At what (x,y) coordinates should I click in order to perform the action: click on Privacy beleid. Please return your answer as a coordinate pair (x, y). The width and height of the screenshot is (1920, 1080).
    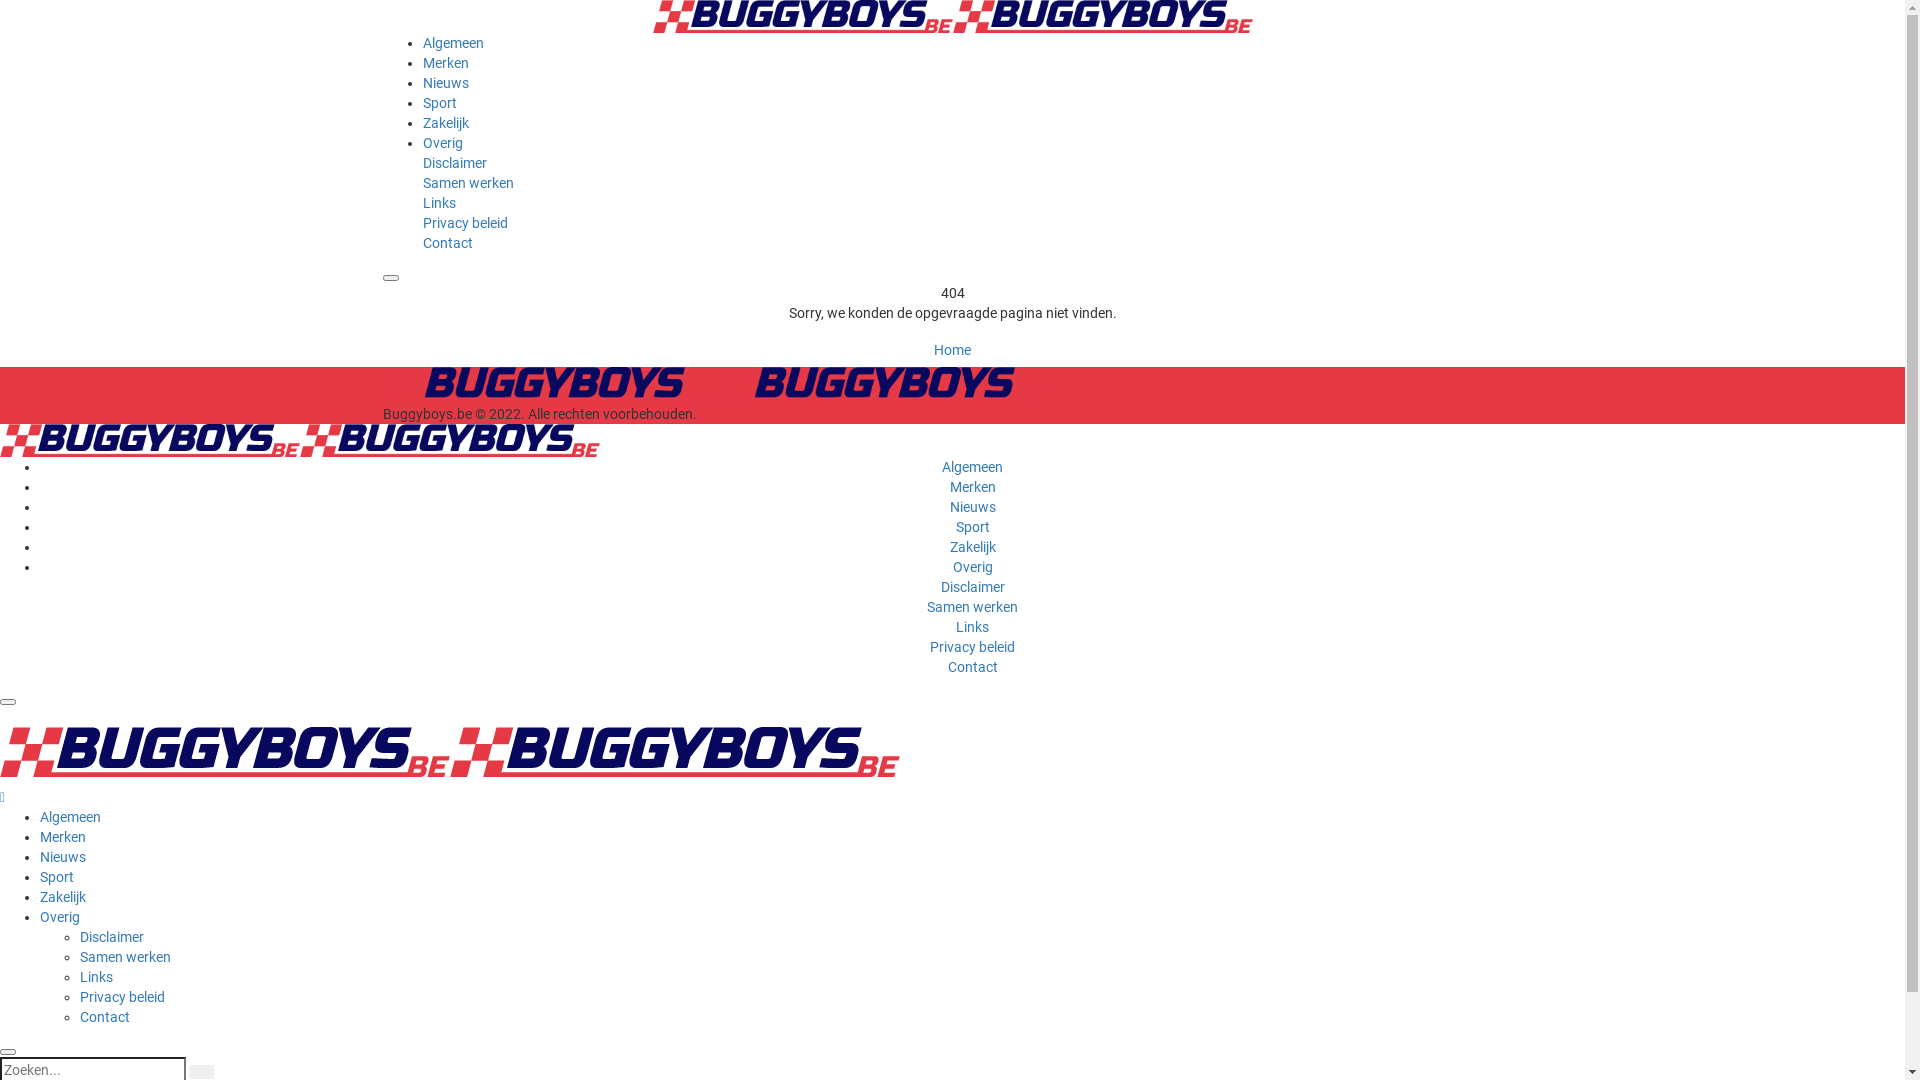
    Looking at the image, I should click on (972, 647).